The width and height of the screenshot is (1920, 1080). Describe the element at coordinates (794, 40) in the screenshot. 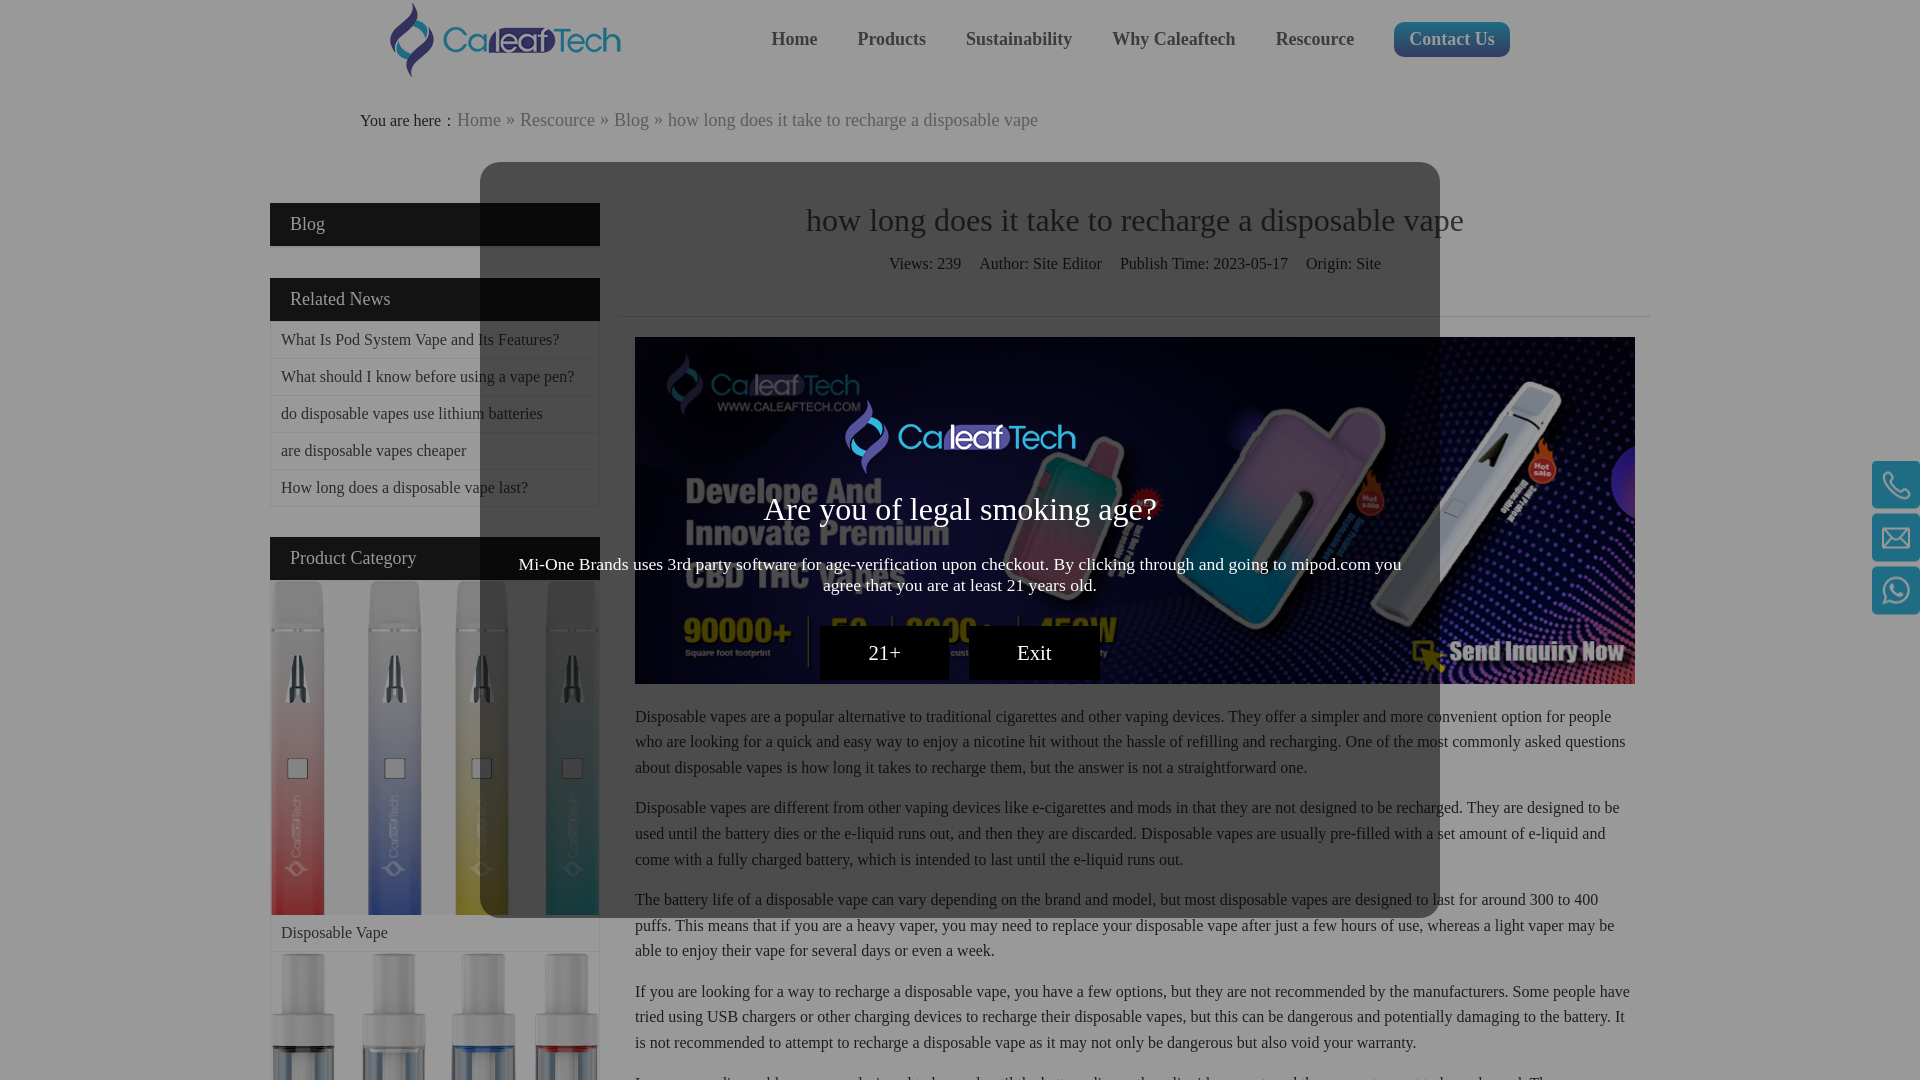

I see `Home` at that location.